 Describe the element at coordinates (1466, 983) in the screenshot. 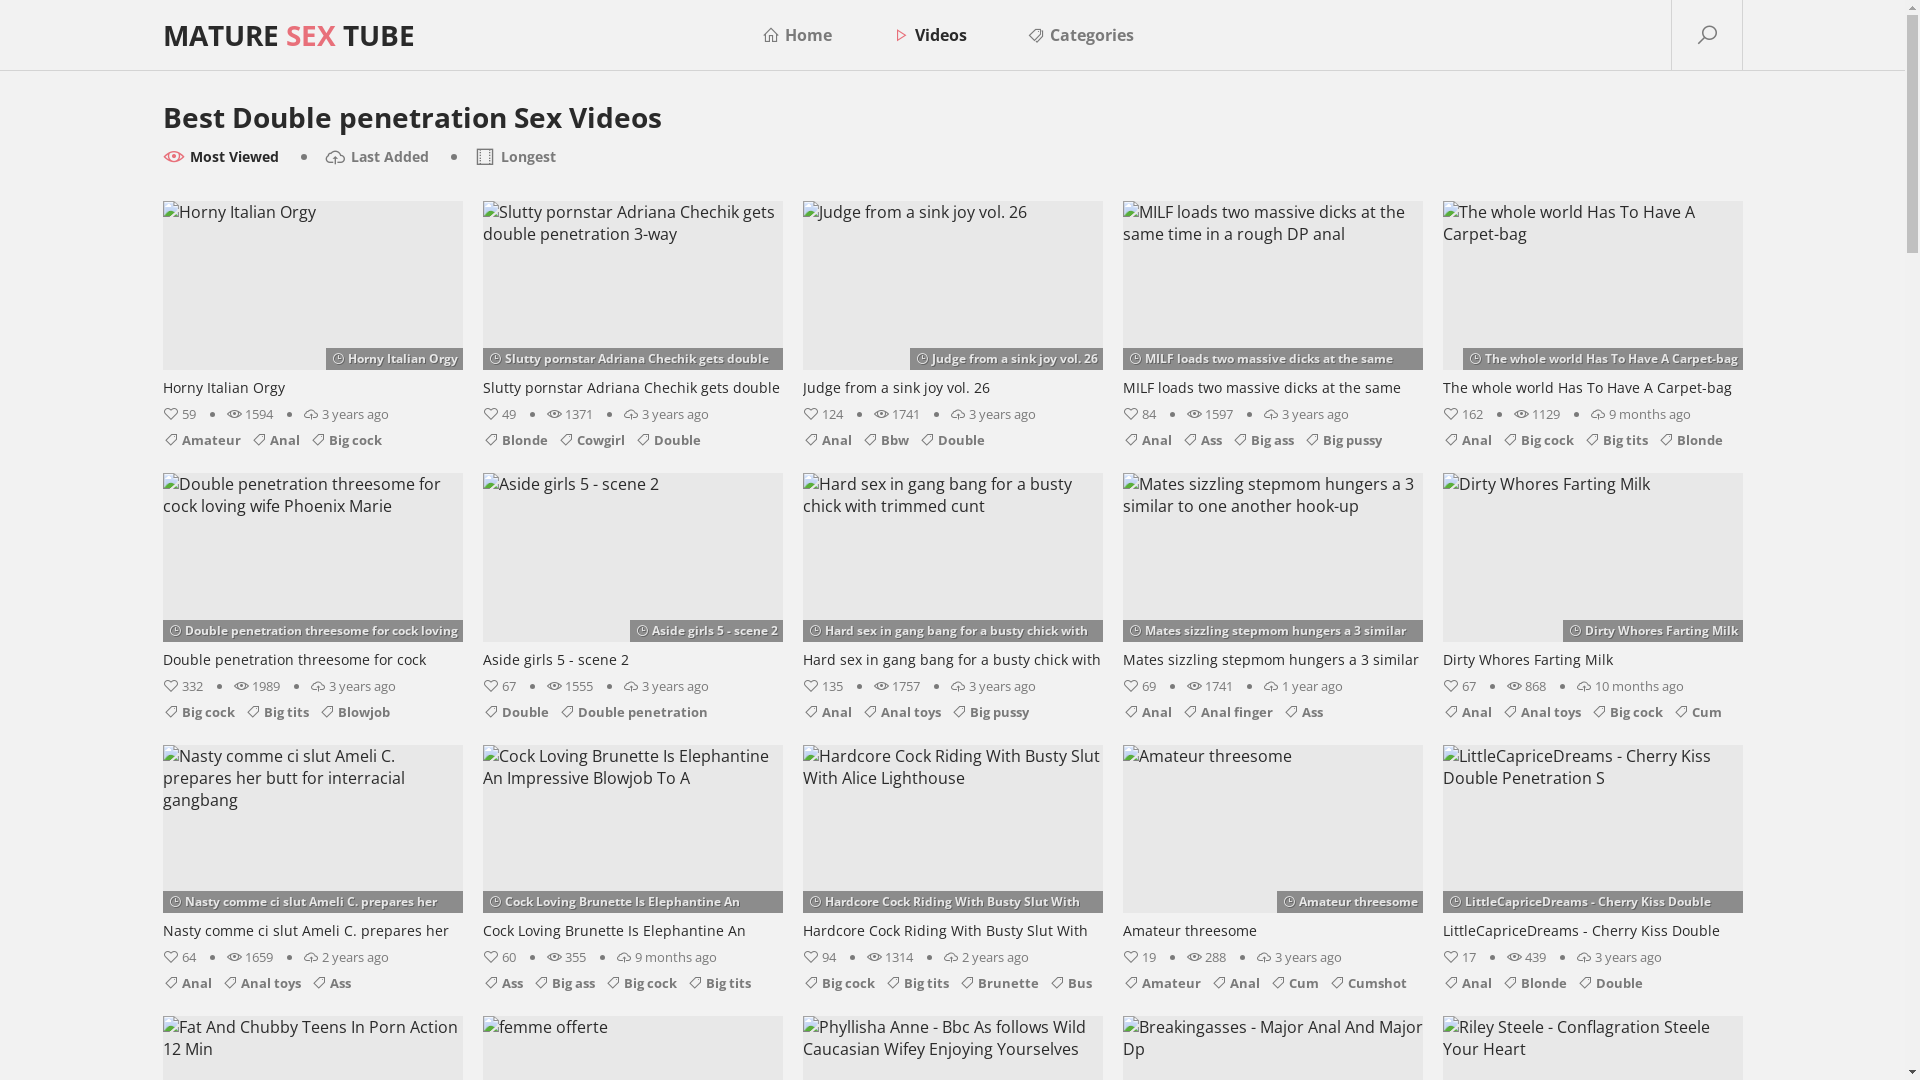

I see `Anal` at that location.